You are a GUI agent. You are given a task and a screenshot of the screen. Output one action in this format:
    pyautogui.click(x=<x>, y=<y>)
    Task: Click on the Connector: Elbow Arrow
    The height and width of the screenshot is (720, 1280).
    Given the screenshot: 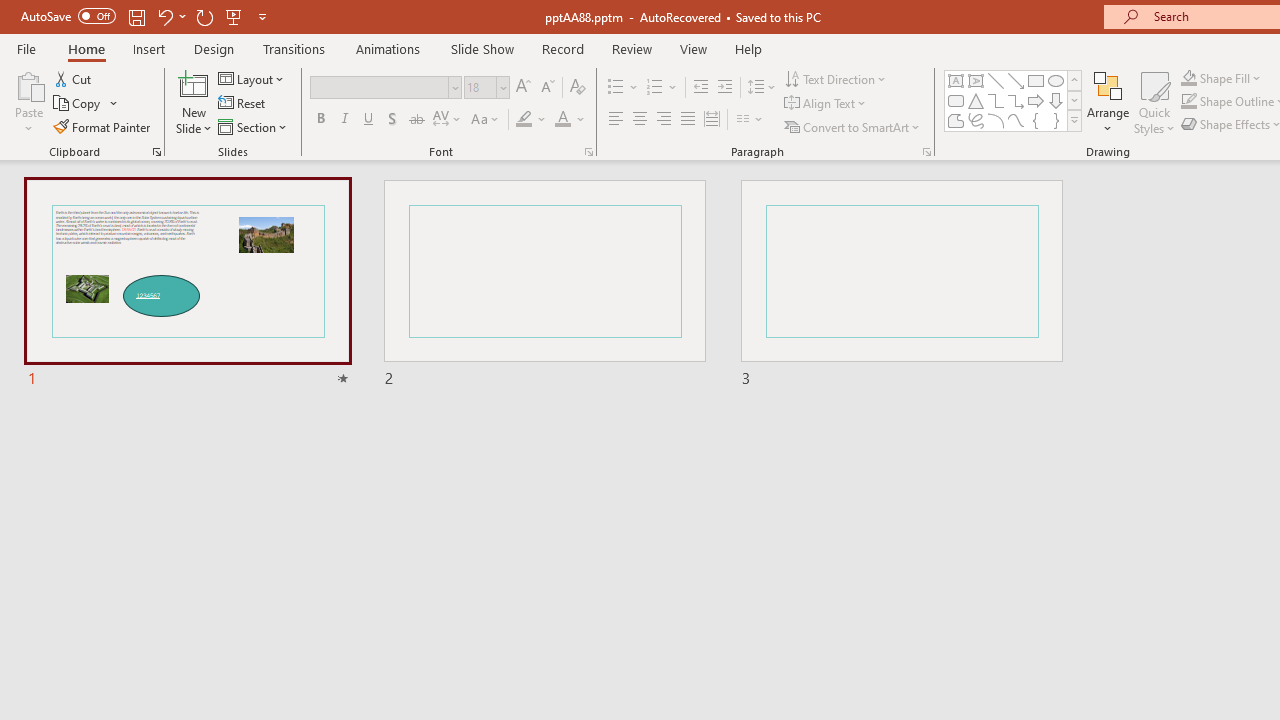 What is the action you would take?
    pyautogui.click(x=1016, y=100)
    